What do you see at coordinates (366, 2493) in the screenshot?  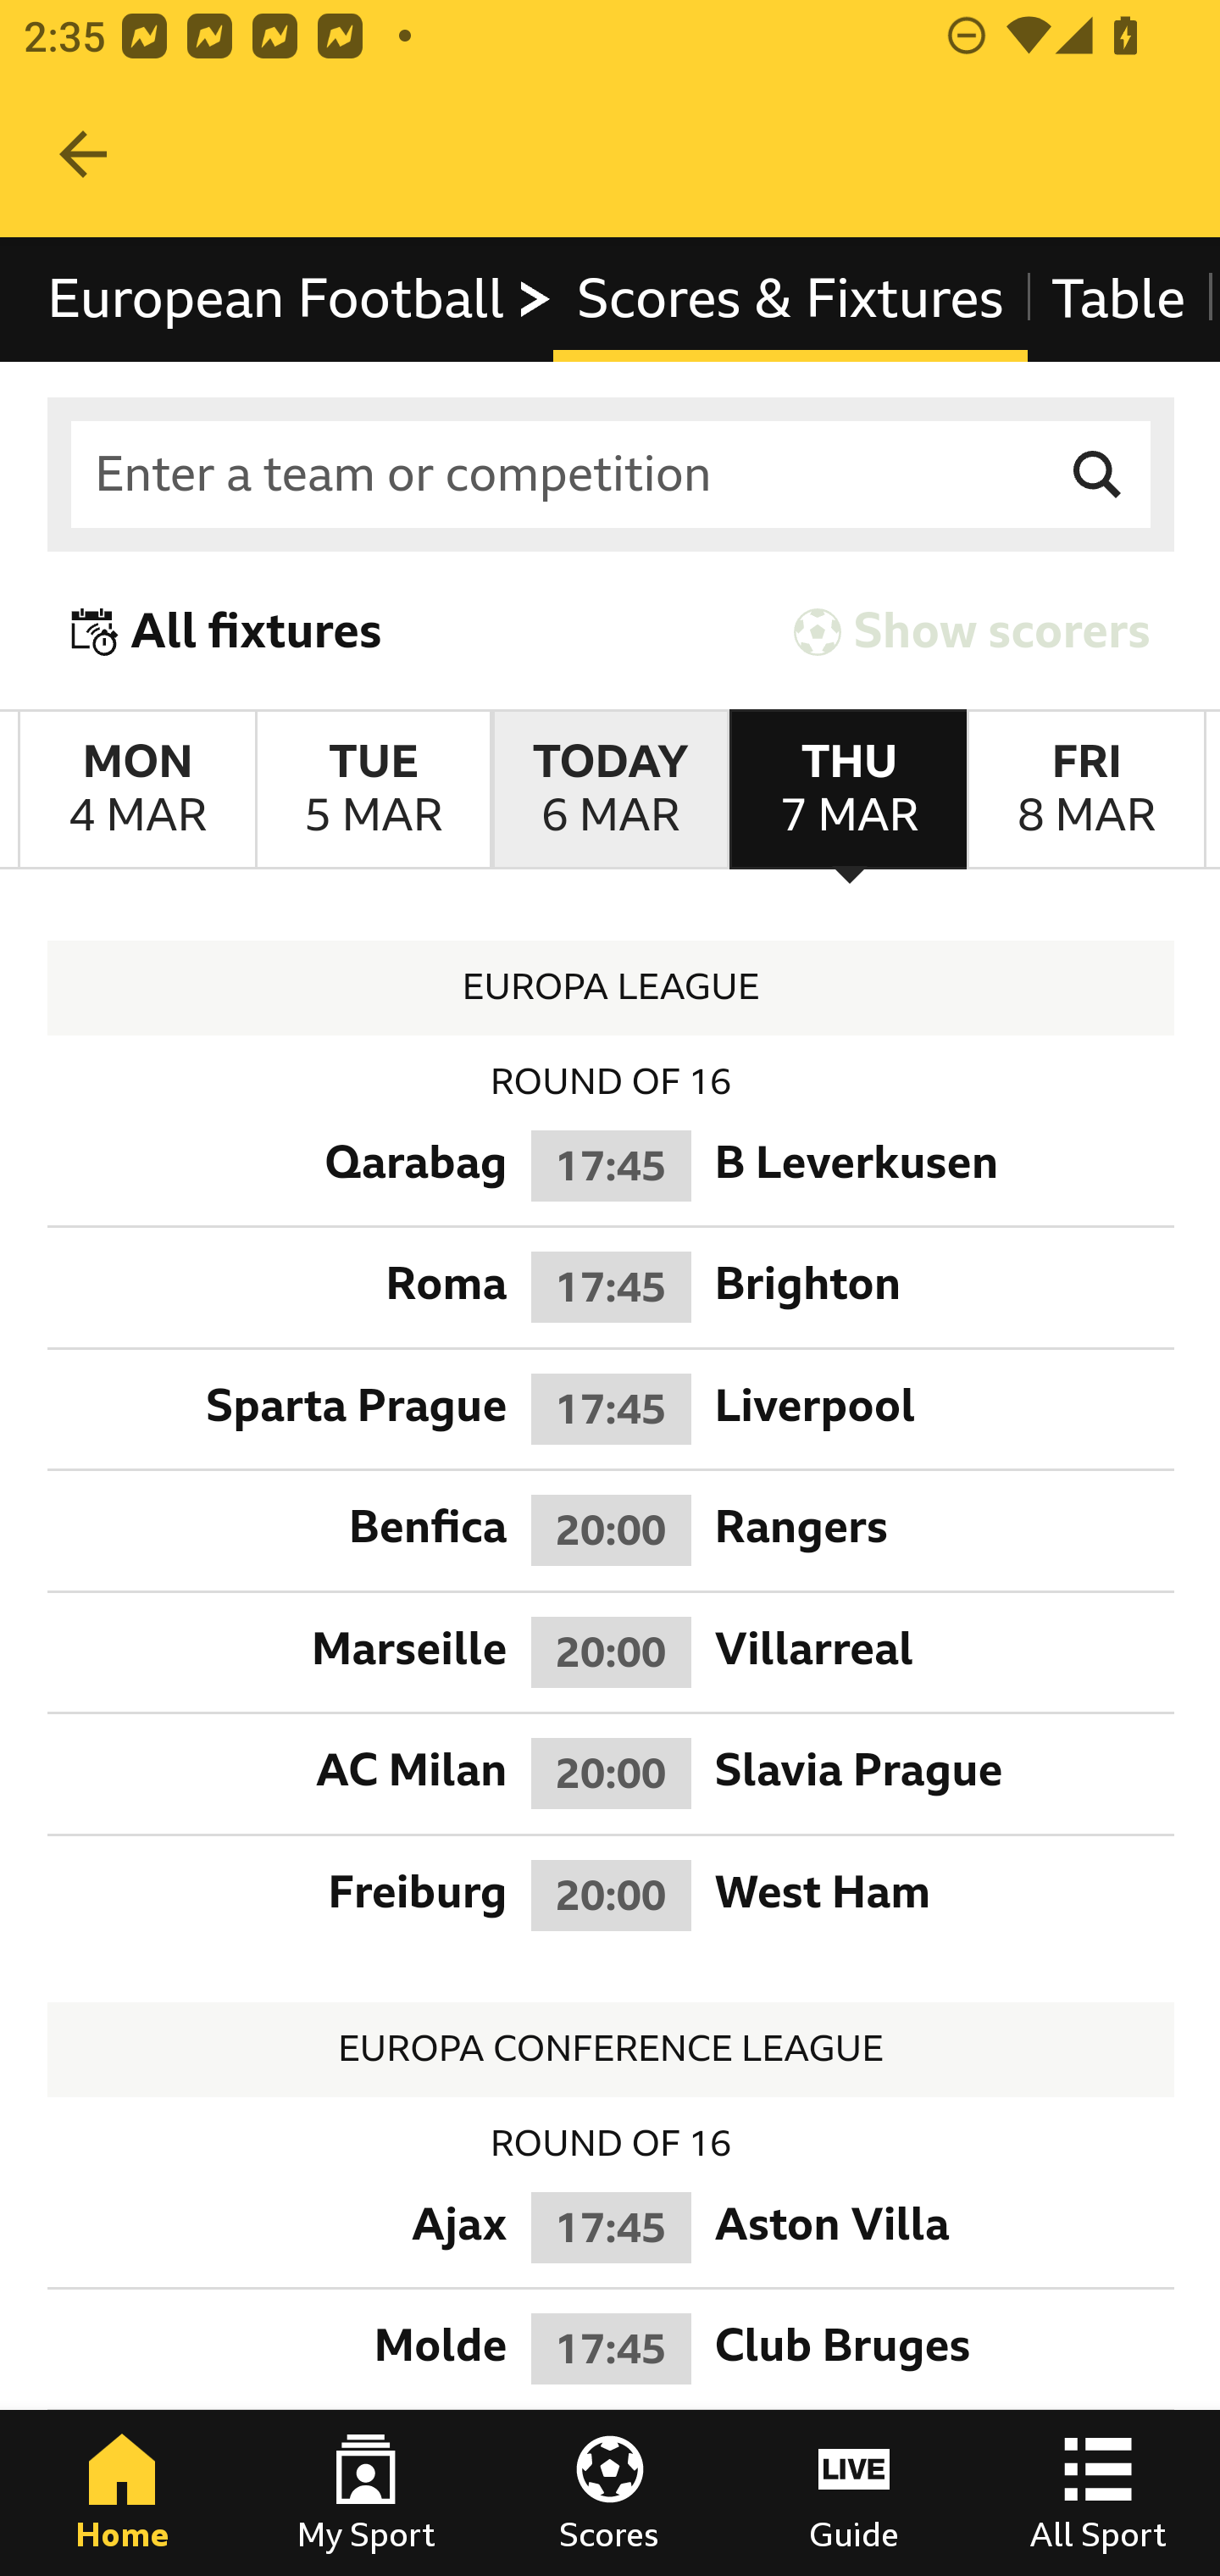 I see `My Sport` at bounding box center [366, 2493].